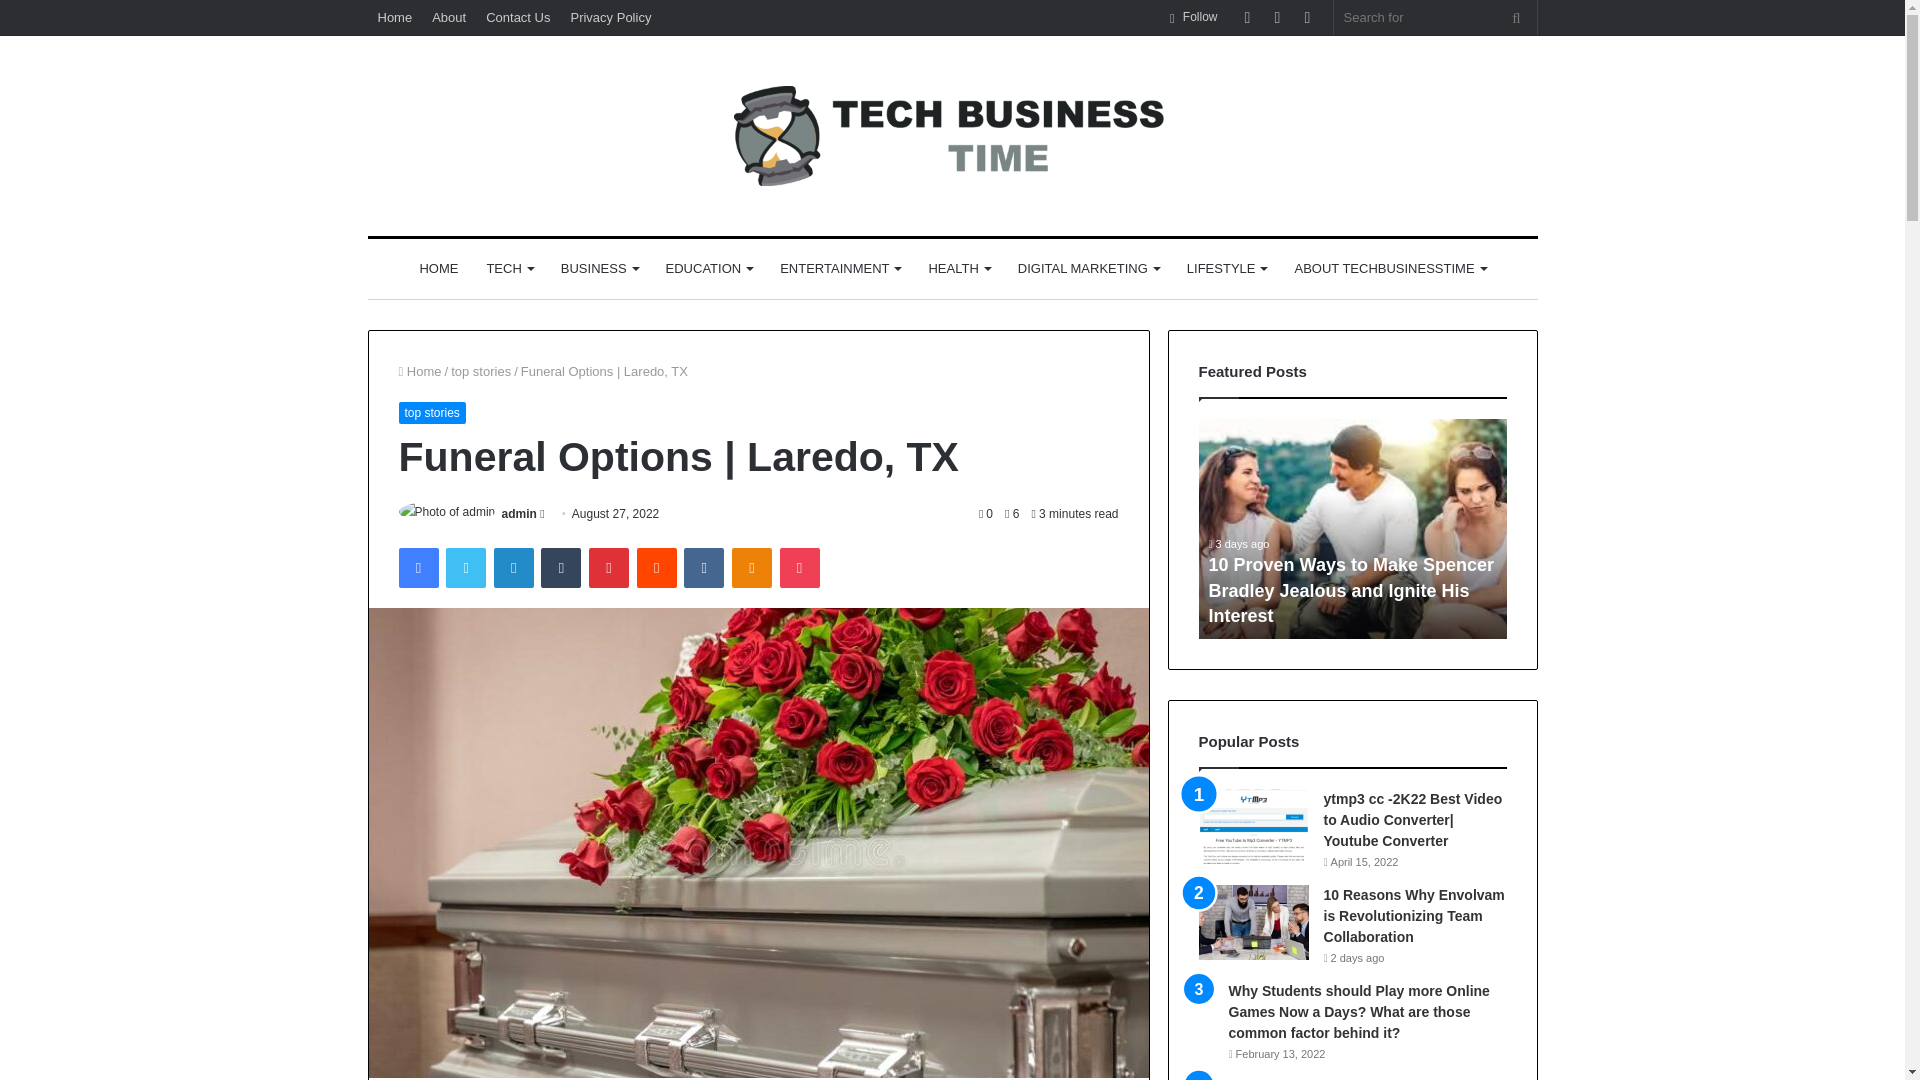  Describe the element at coordinates (417, 567) in the screenshot. I see `Facebook` at that location.